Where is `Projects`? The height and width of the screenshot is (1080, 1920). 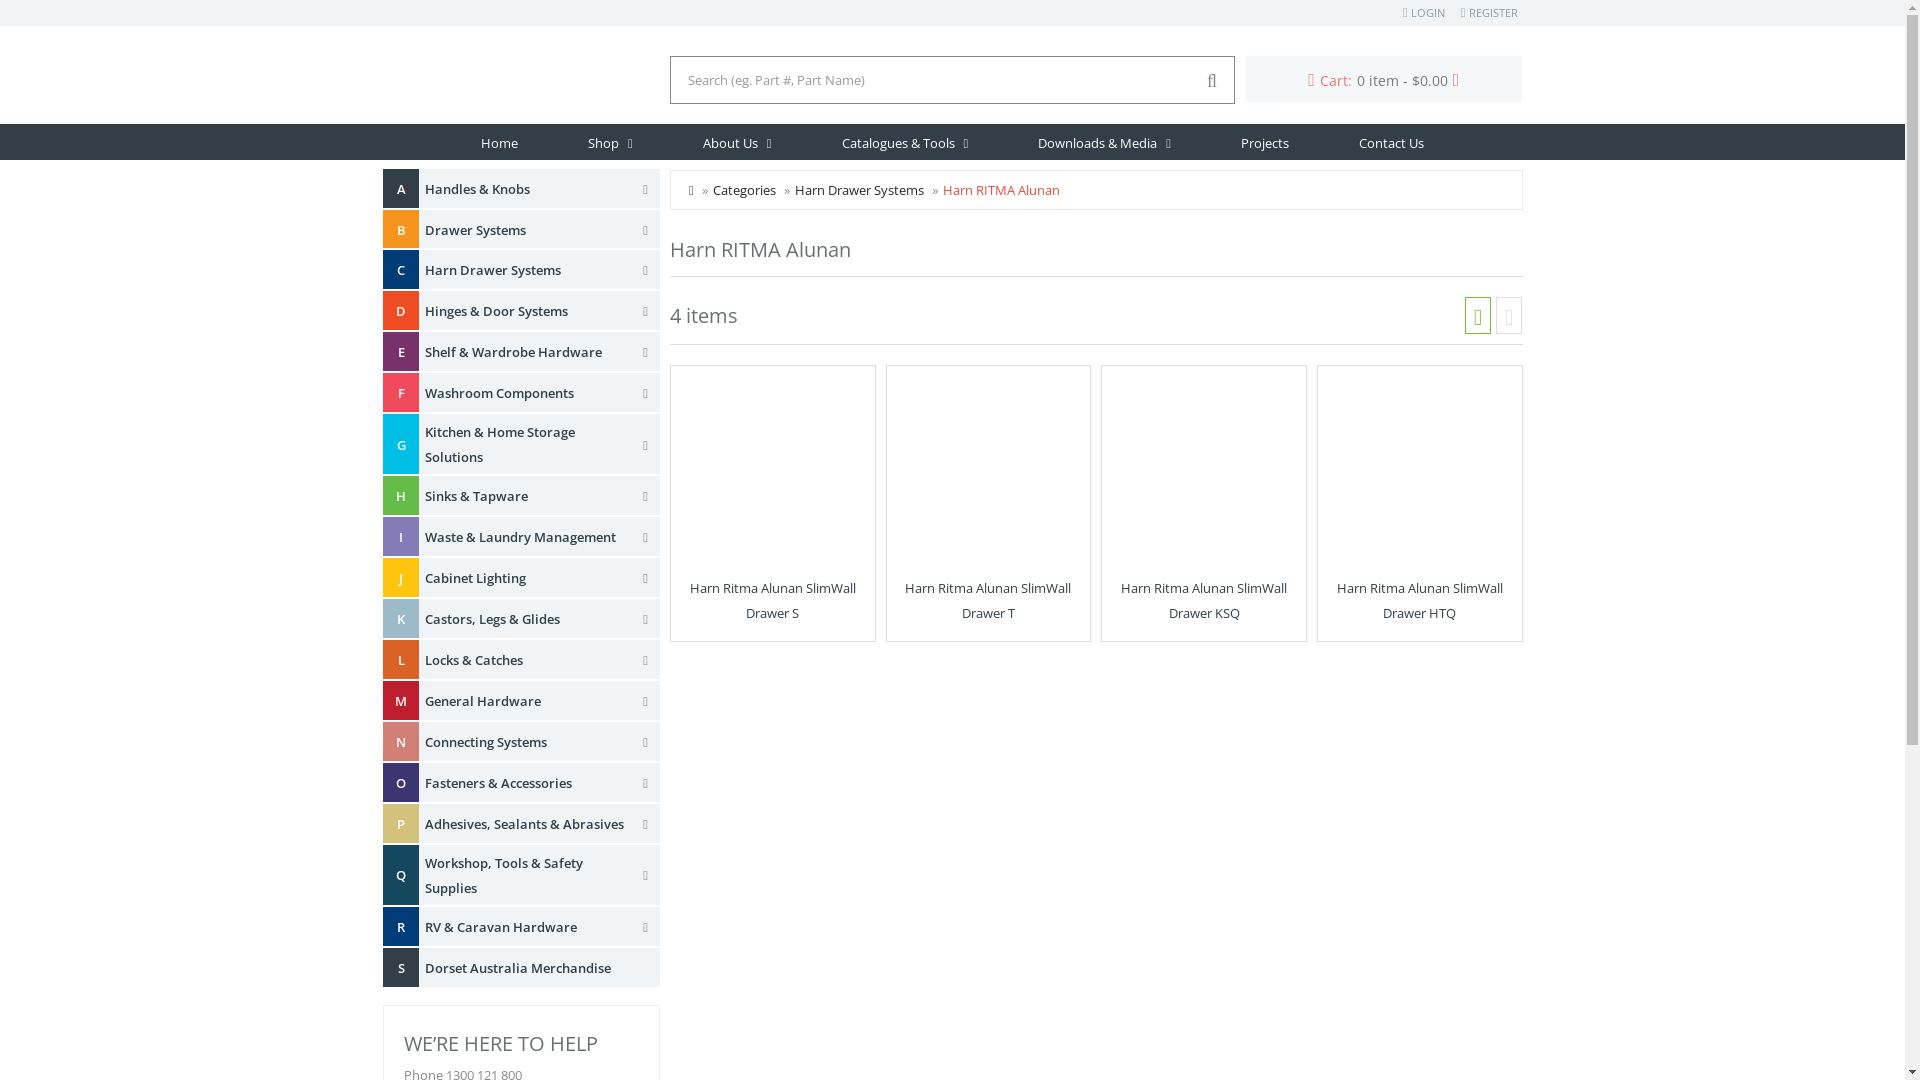 Projects is located at coordinates (1265, 142).